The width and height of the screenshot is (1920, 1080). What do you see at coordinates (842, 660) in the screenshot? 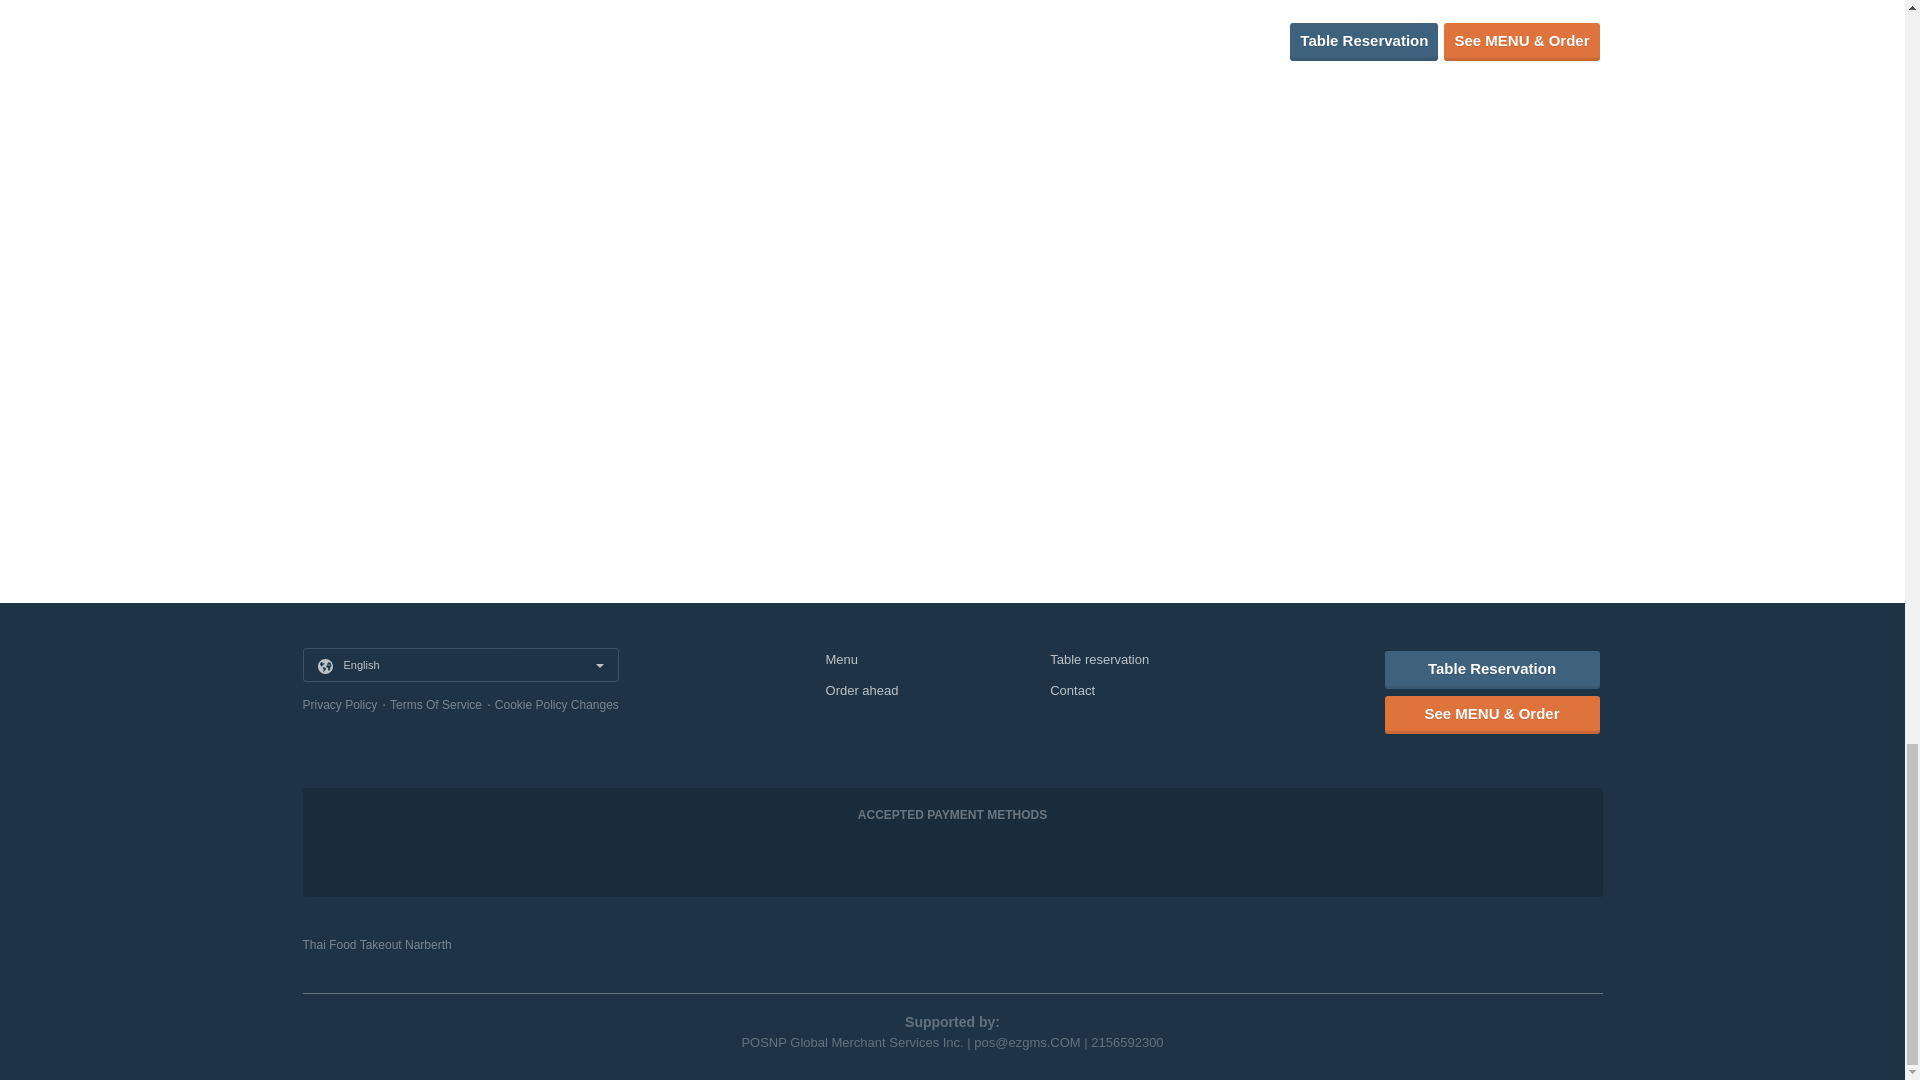
I see `Menu` at bounding box center [842, 660].